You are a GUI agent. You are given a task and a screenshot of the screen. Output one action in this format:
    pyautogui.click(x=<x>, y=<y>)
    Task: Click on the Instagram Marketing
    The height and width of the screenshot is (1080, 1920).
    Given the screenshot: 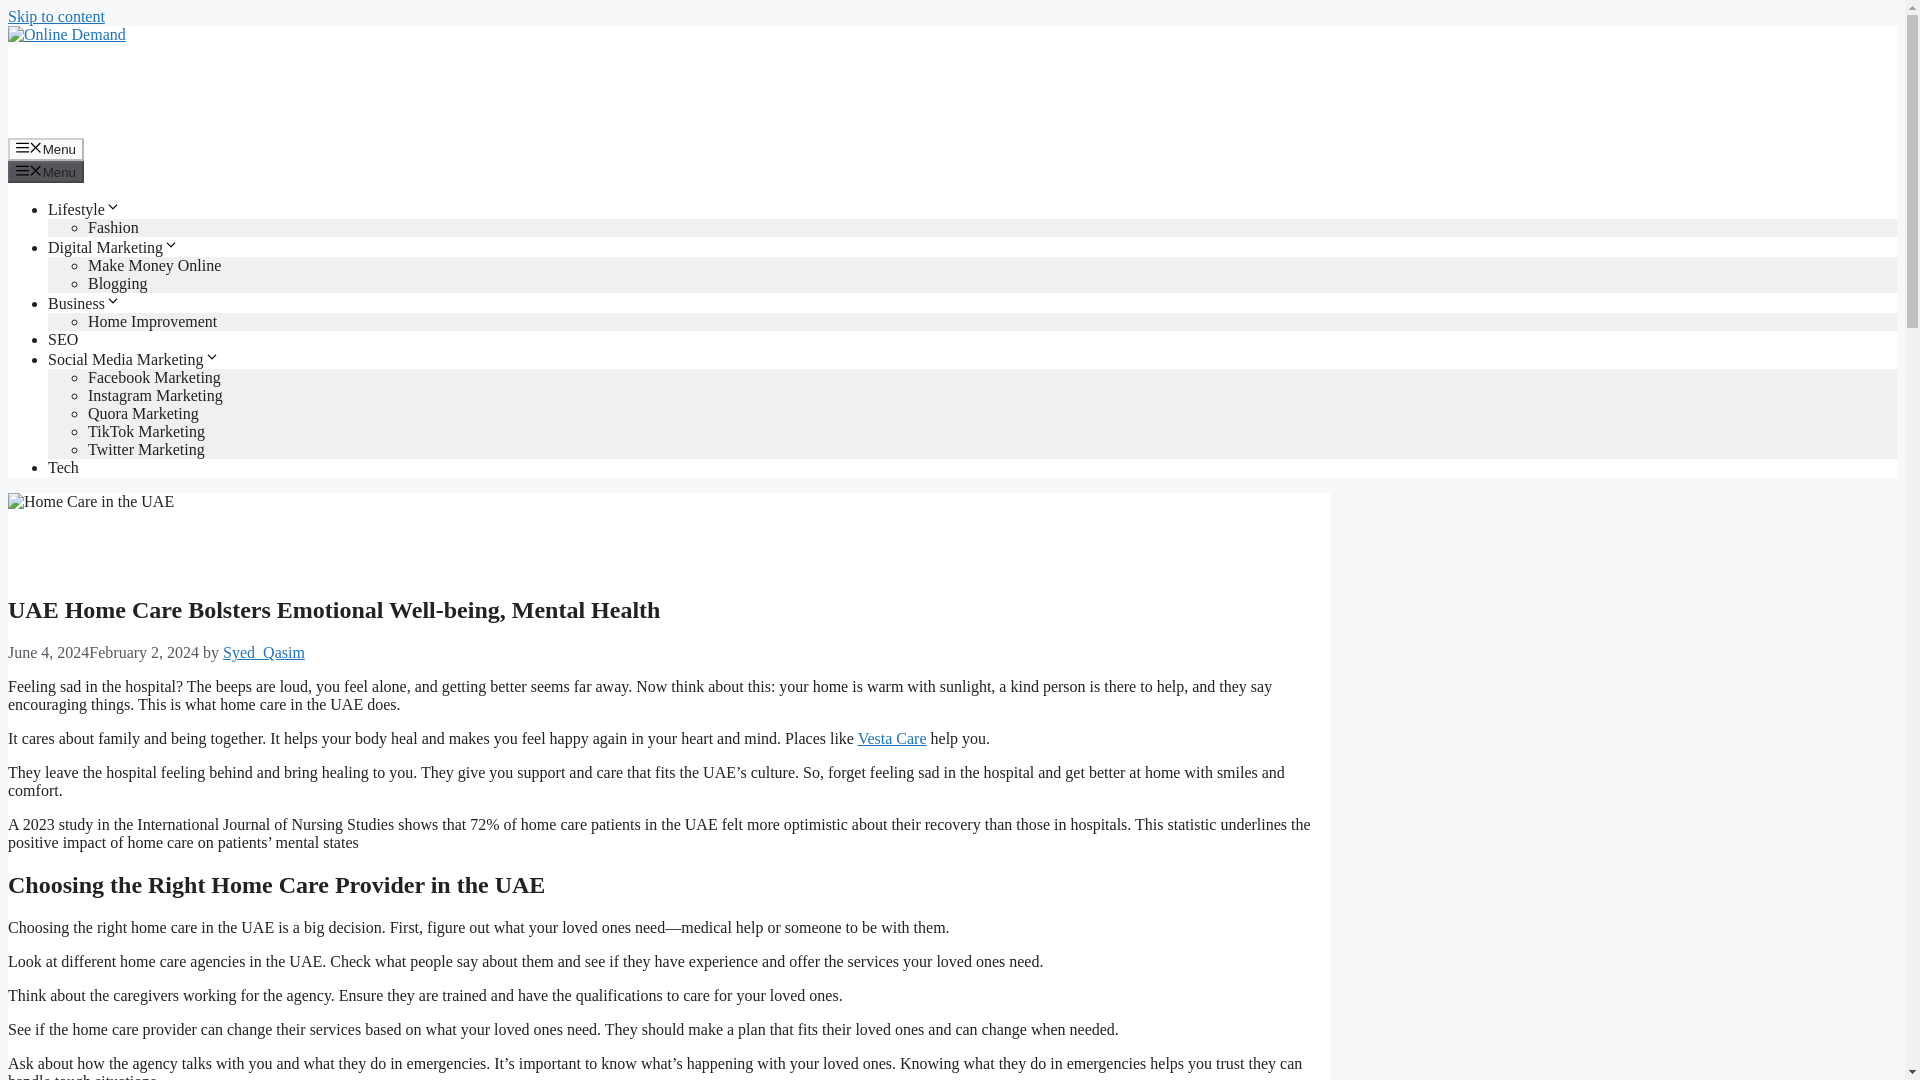 What is the action you would take?
    pyautogui.click(x=155, y=394)
    